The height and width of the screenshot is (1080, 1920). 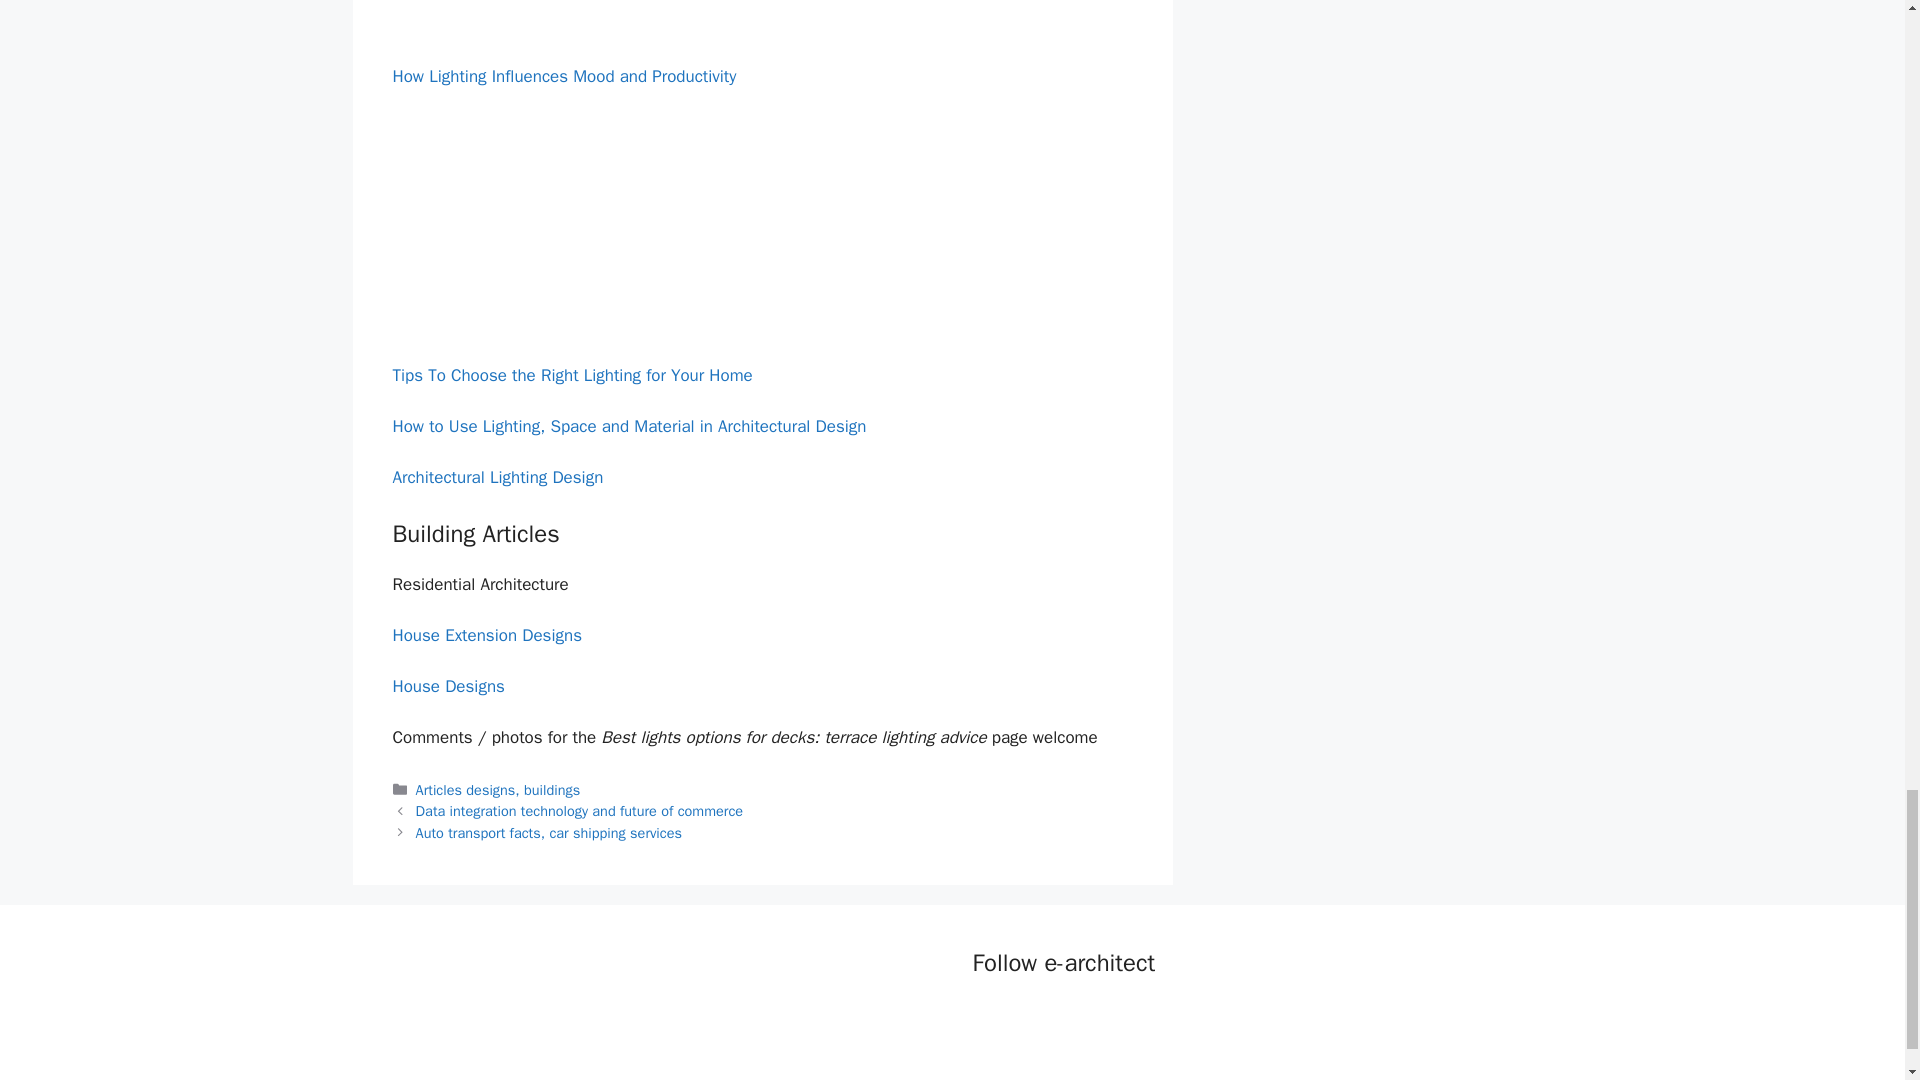 What do you see at coordinates (988, 1018) in the screenshot?
I see `facebook` at bounding box center [988, 1018].